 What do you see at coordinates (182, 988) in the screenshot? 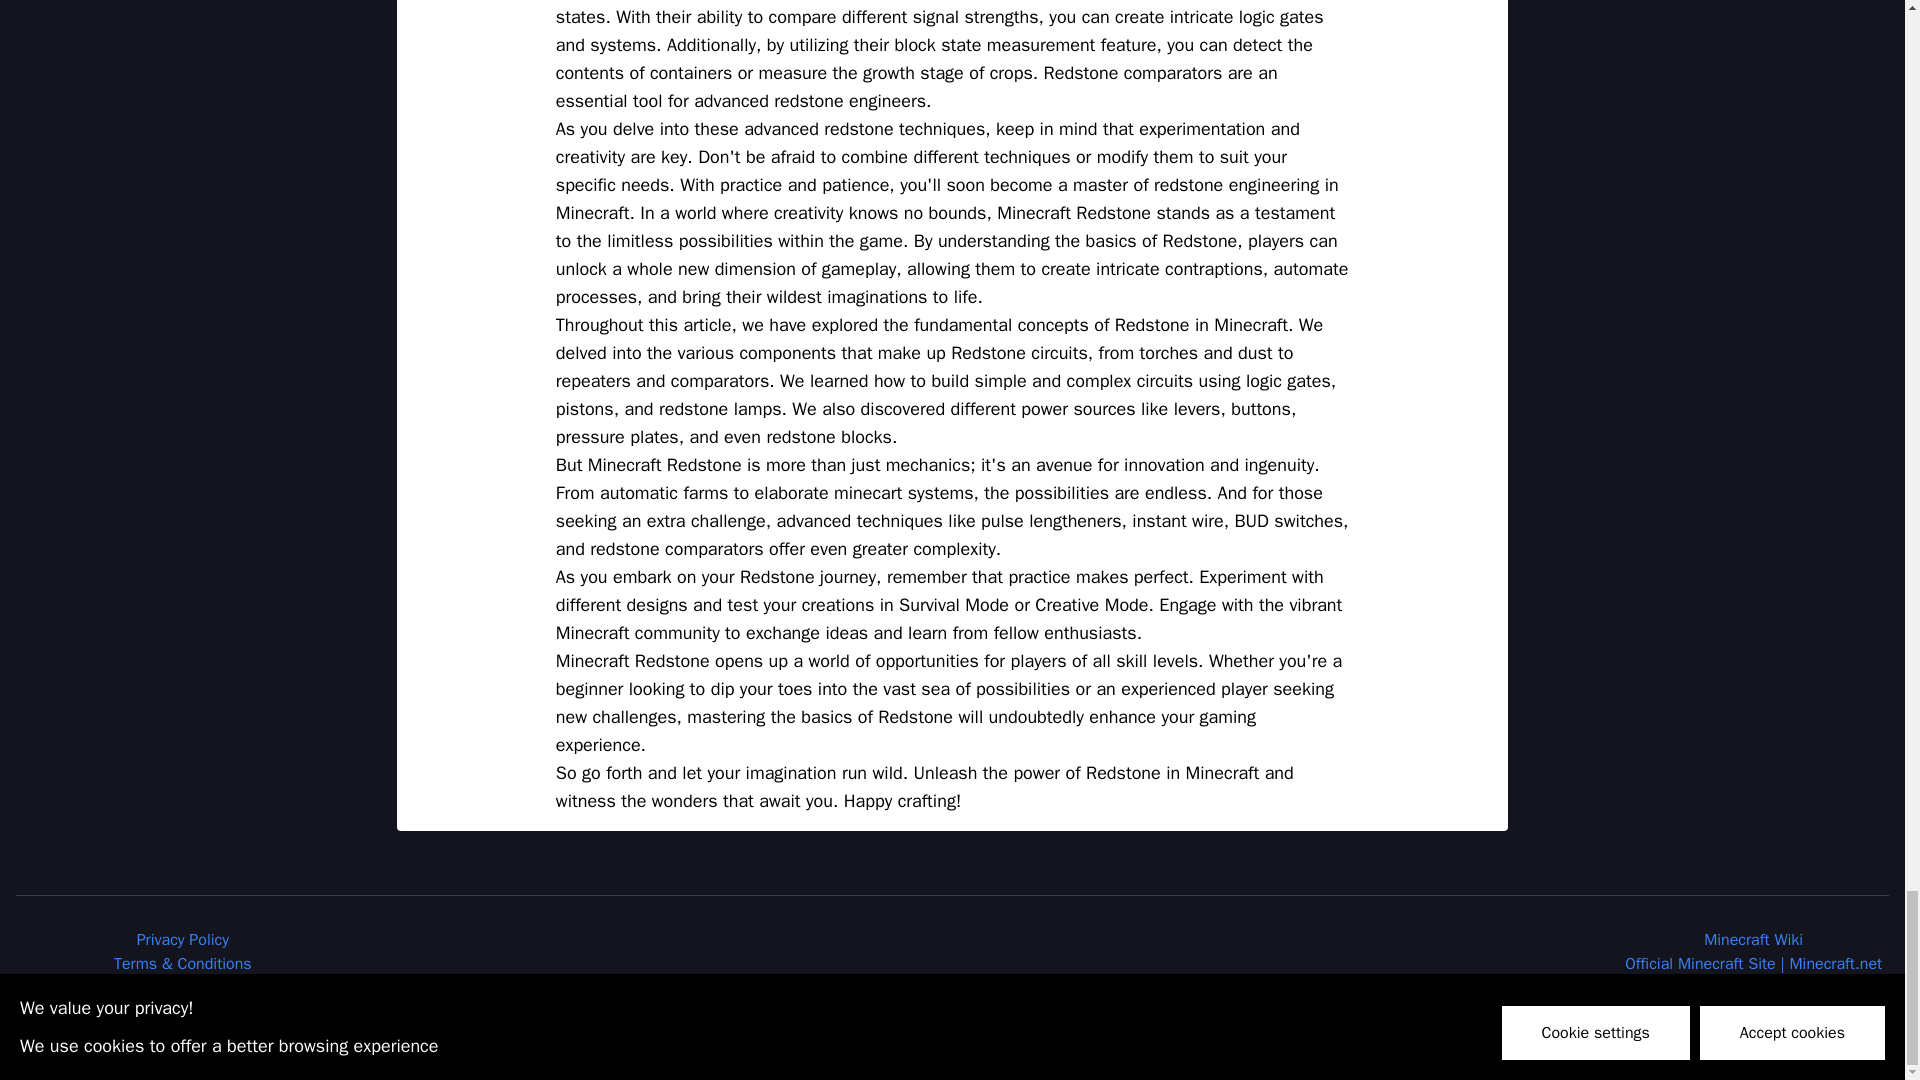
I see `How to Make Potion of Night Vision in Minecraft` at bounding box center [182, 988].